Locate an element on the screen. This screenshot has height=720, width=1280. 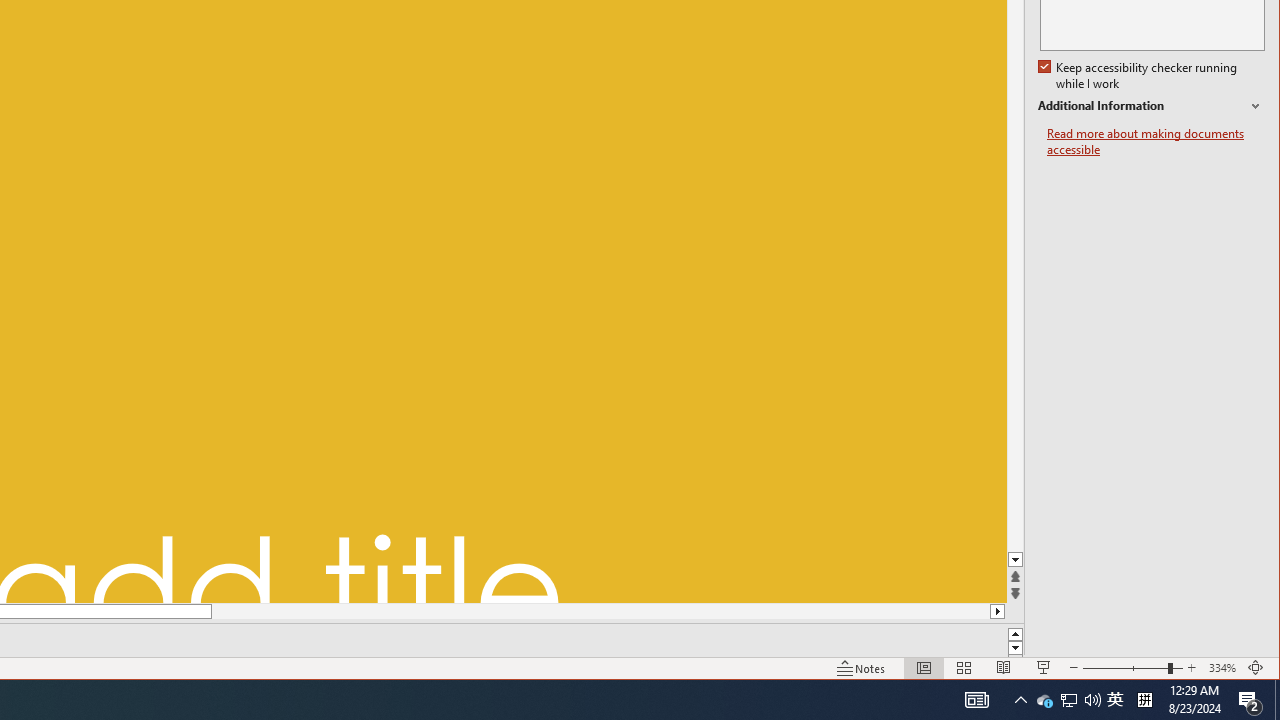
Zoom 334% is located at coordinates (976, 700).